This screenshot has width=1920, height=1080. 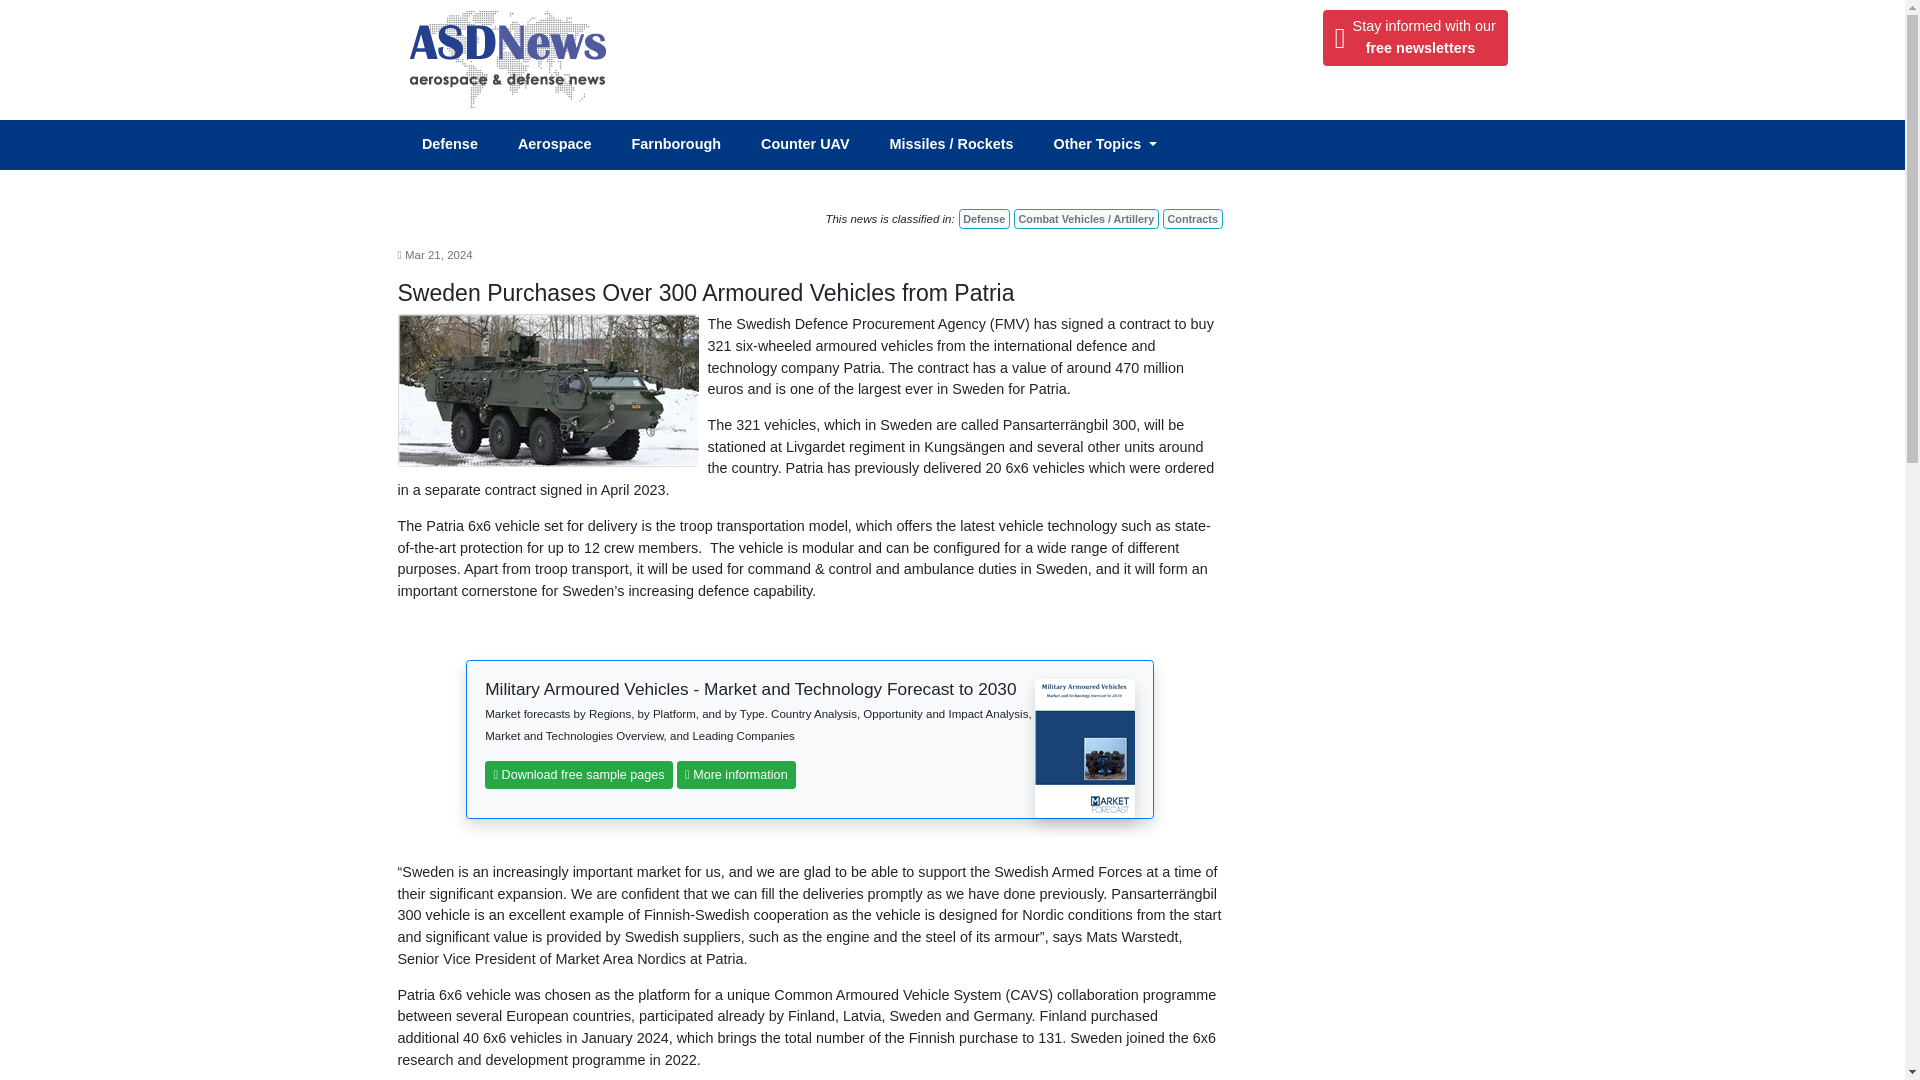 What do you see at coordinates (565, 145) in the screenshot?
I see `Aerospace` at bounding box center [565, 145].